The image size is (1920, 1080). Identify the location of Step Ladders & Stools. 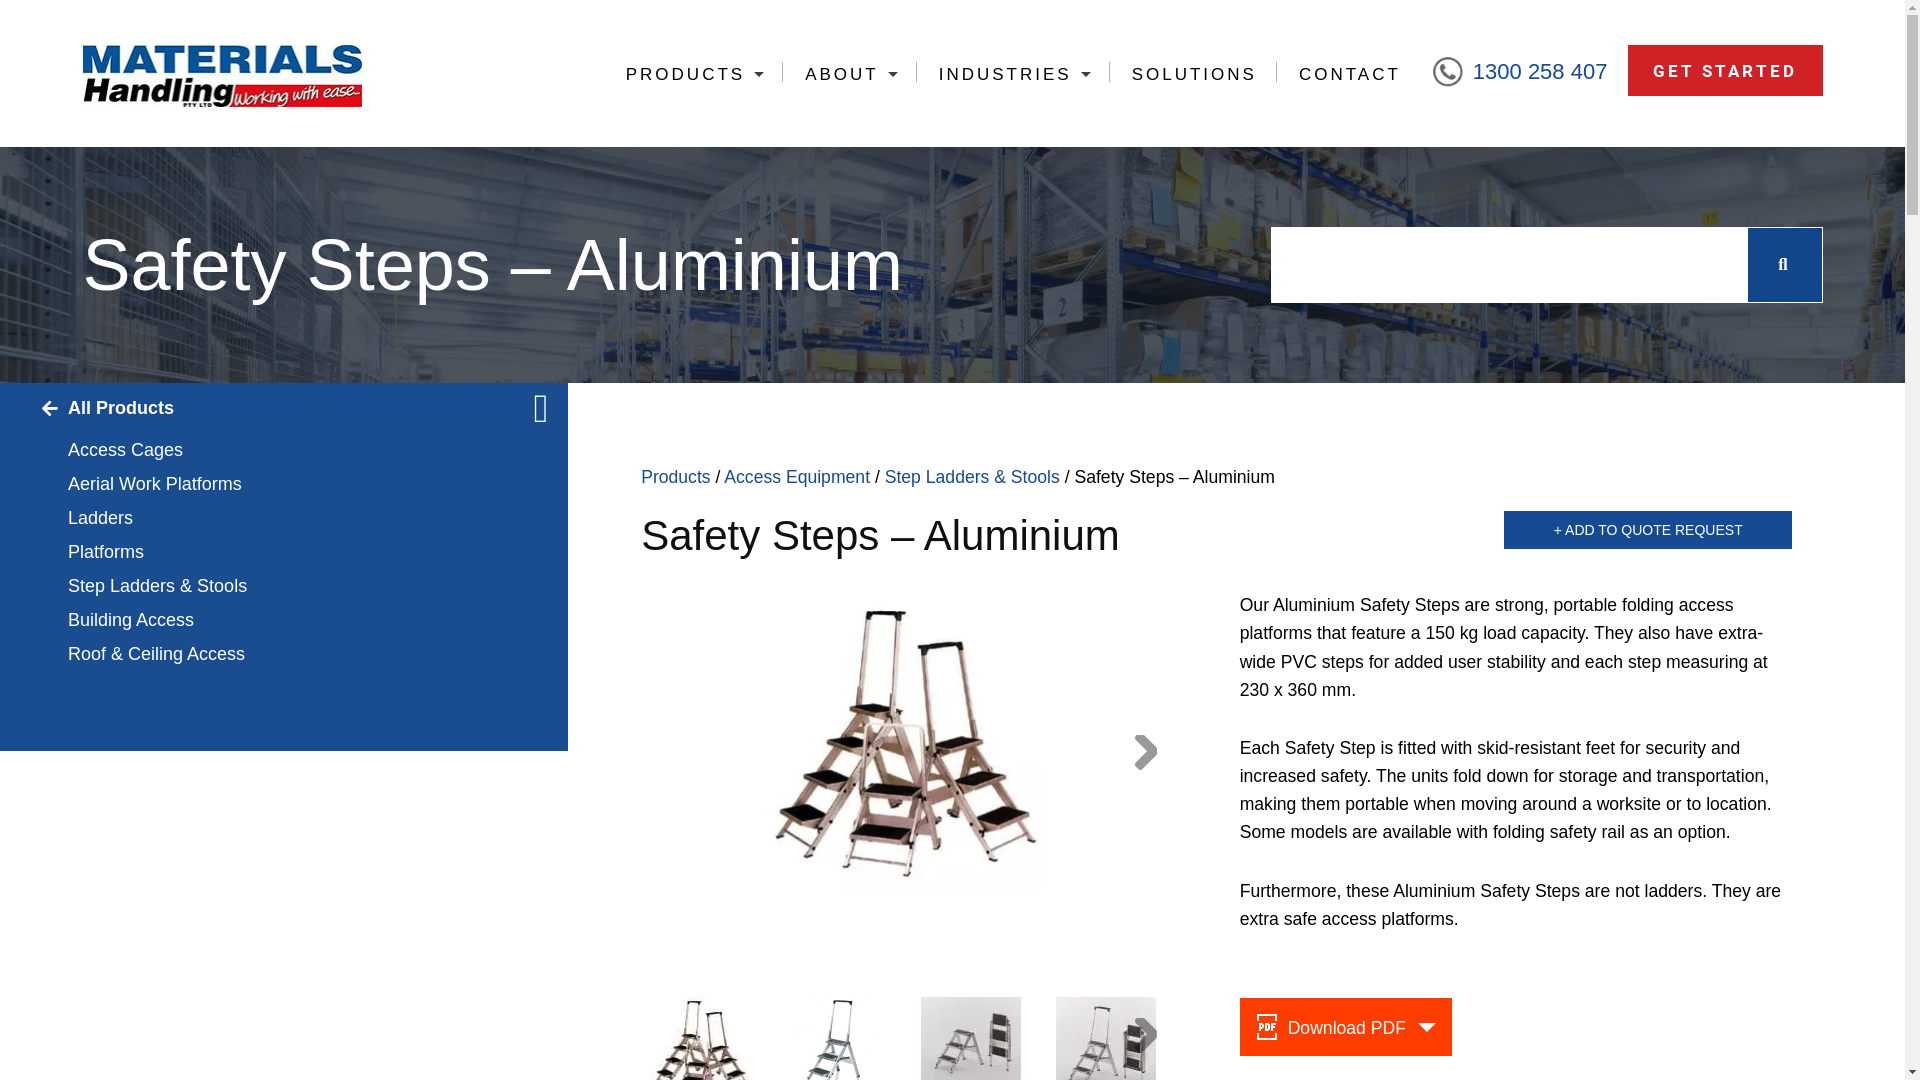
(284, 586).